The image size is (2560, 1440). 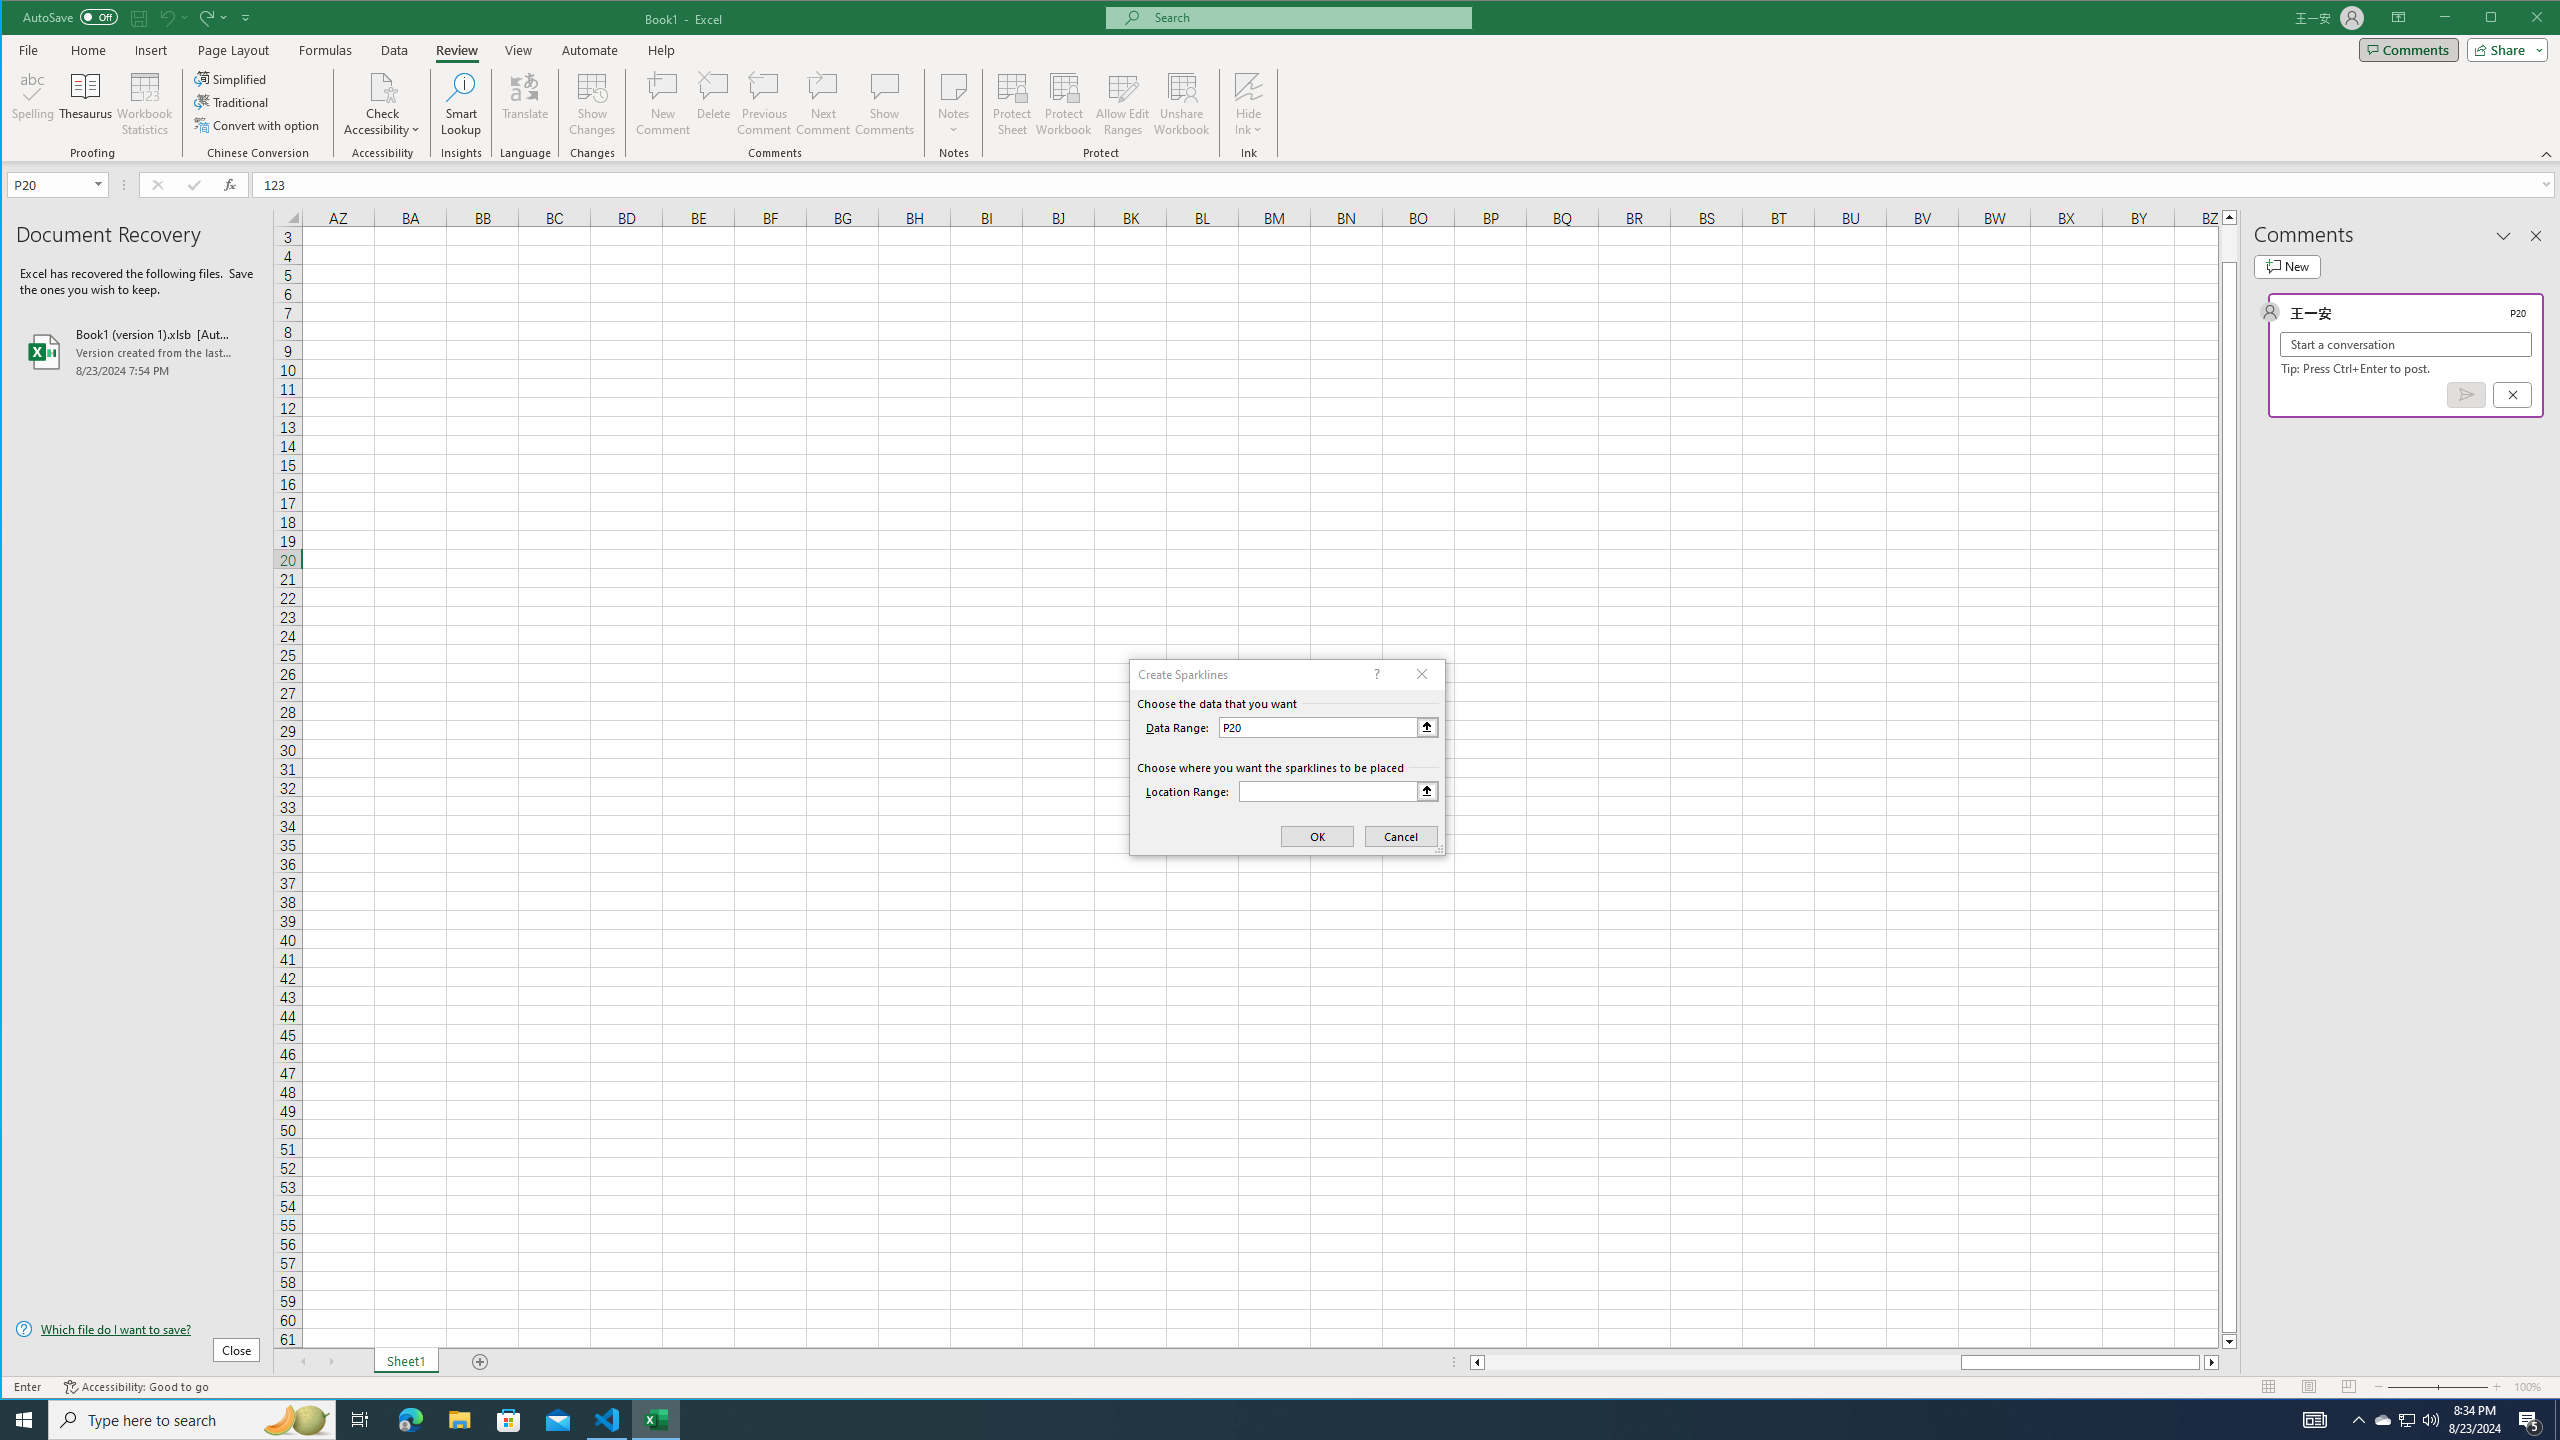 I want to click on Formulas, so click(x=325, y=50).